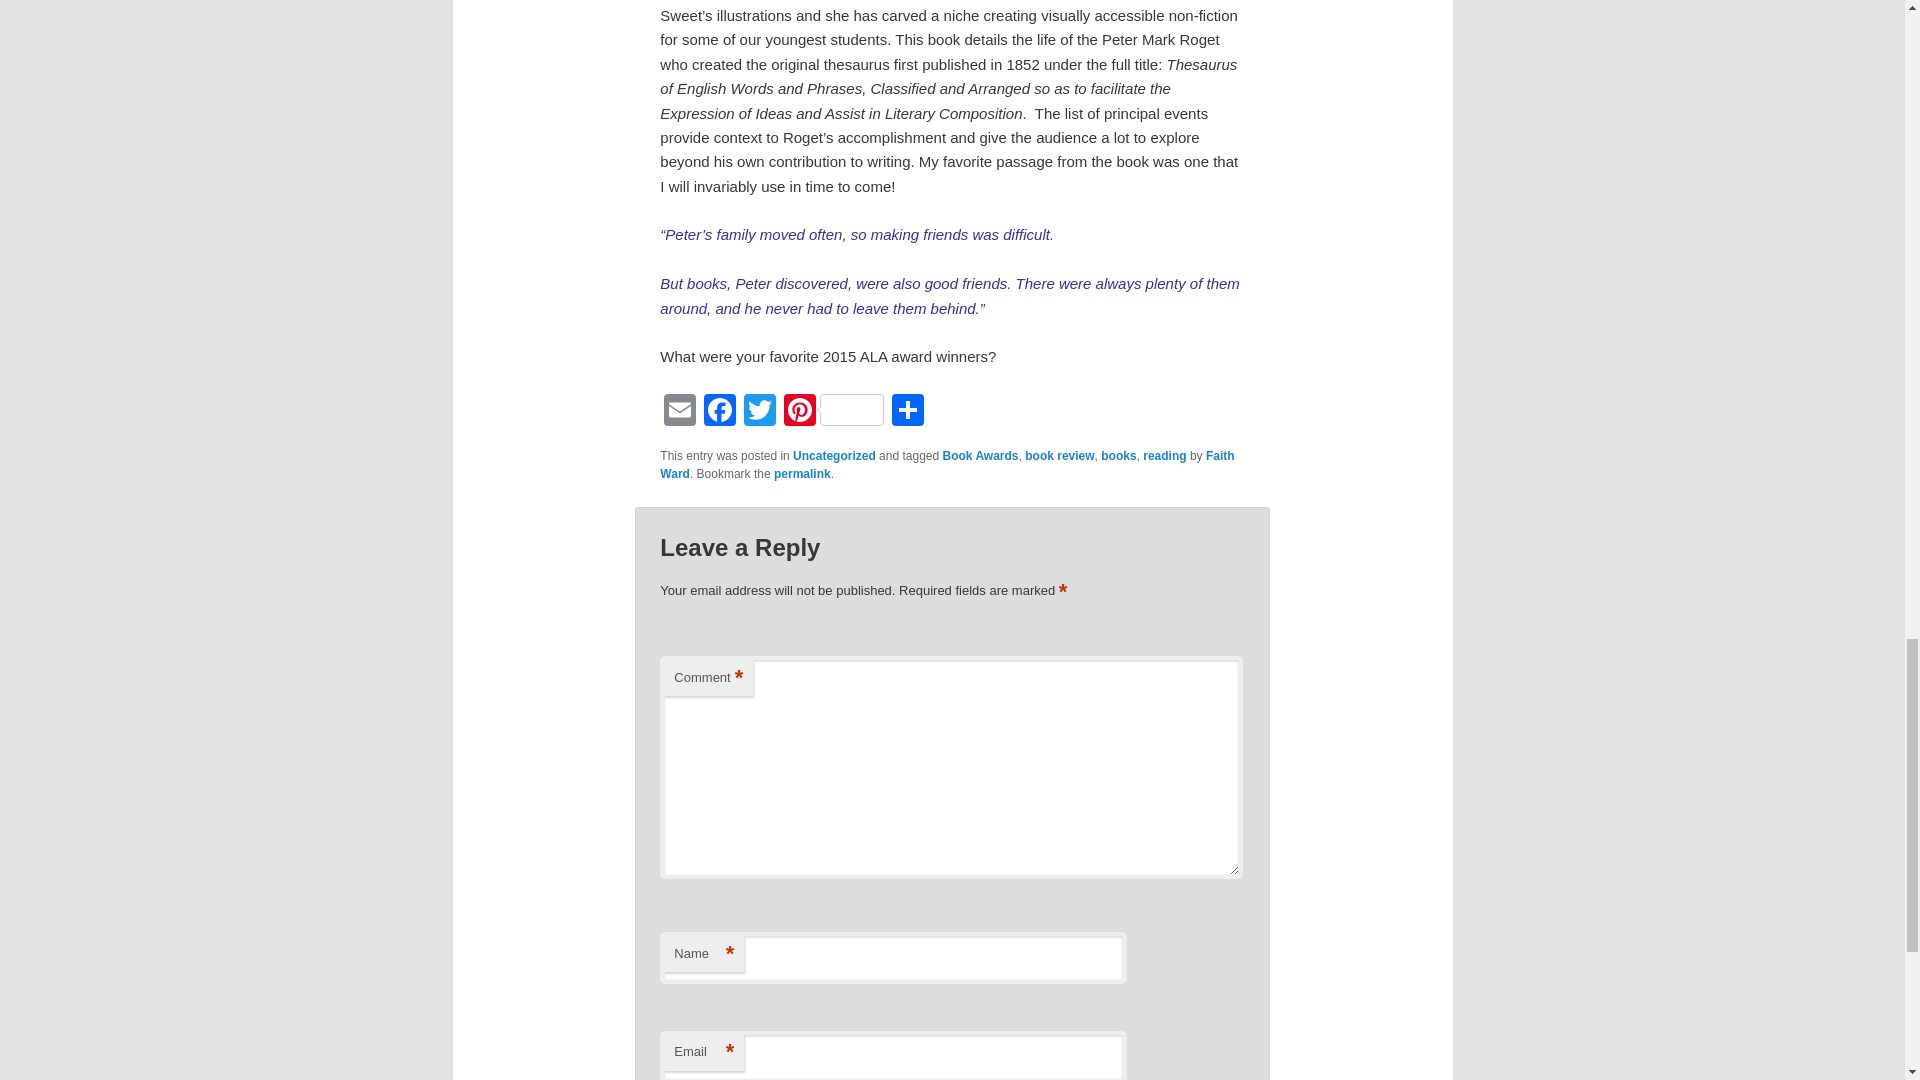  What do you see at coordinates (834, 456) in the screenshot?
I see `Uncategorized` at bounding box center [834, 456].